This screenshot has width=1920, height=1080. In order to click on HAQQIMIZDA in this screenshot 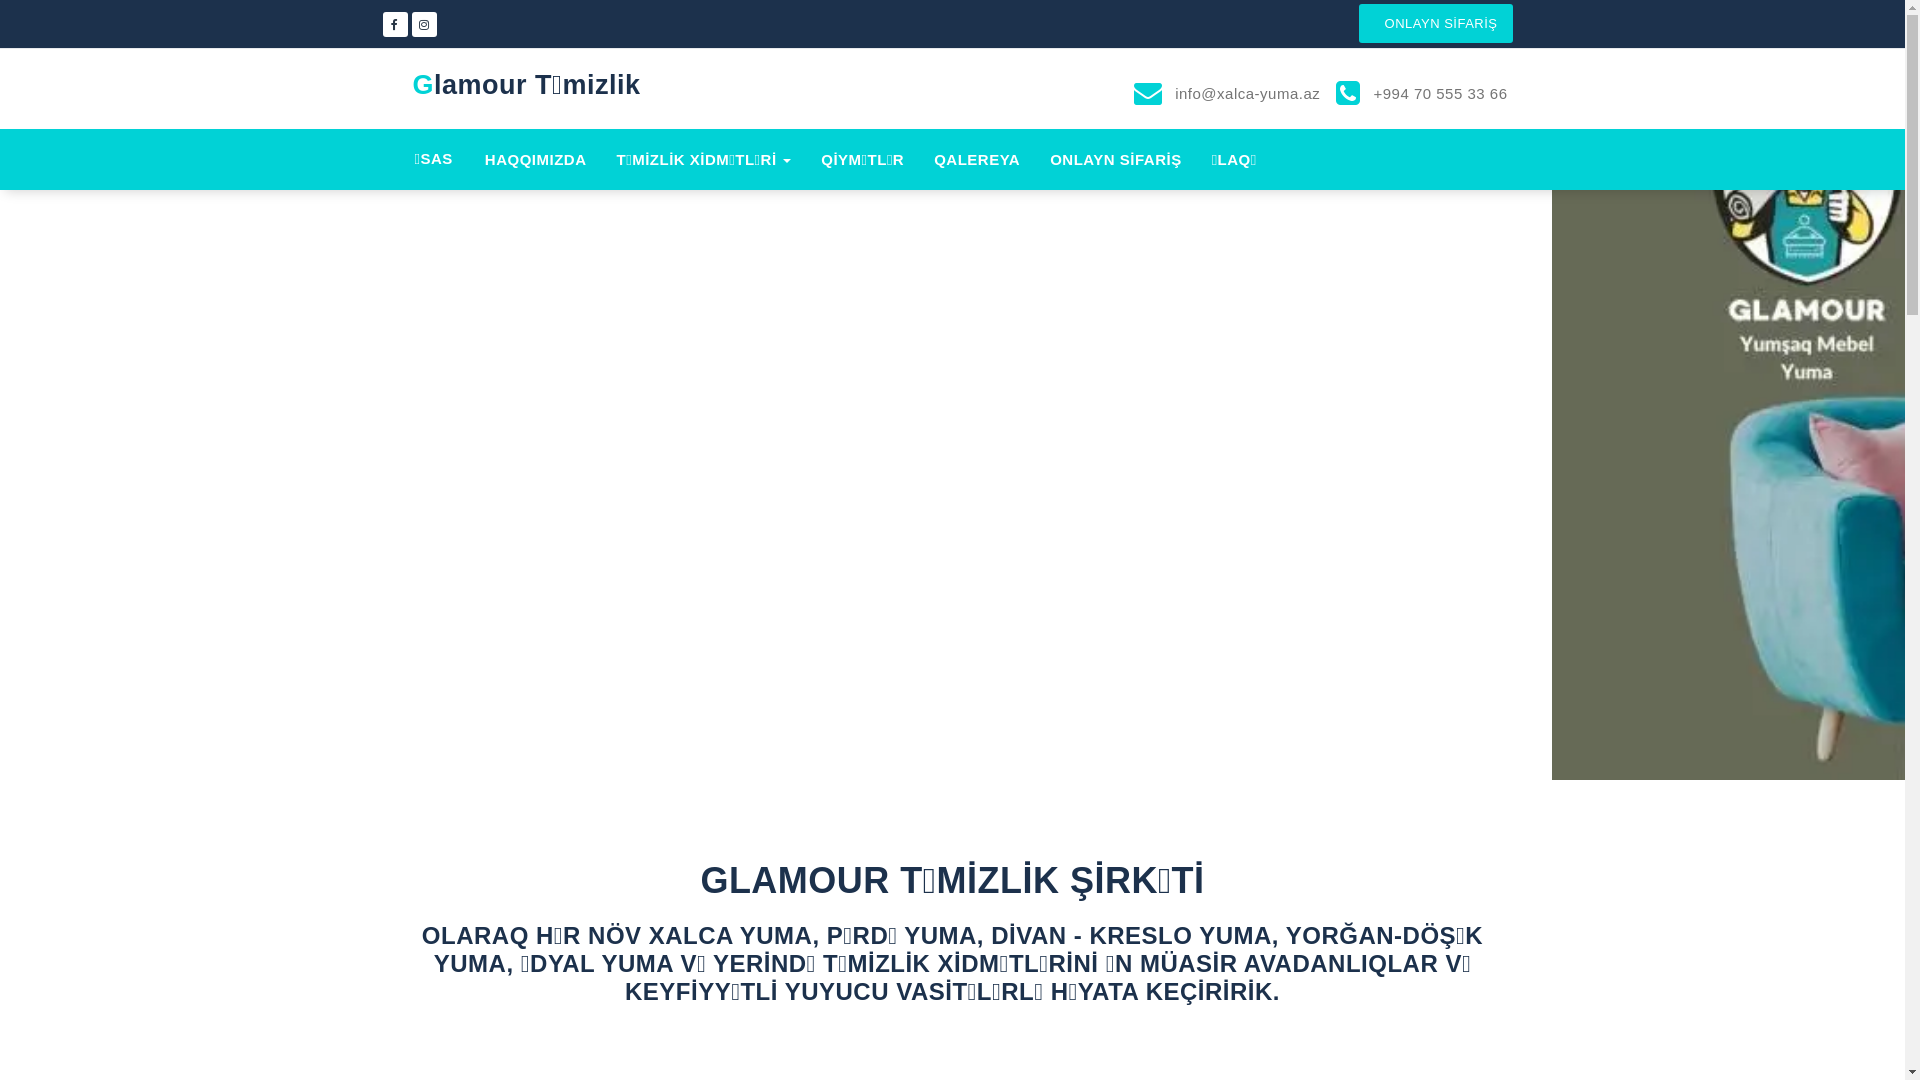, I will do `click(536, 160)`.